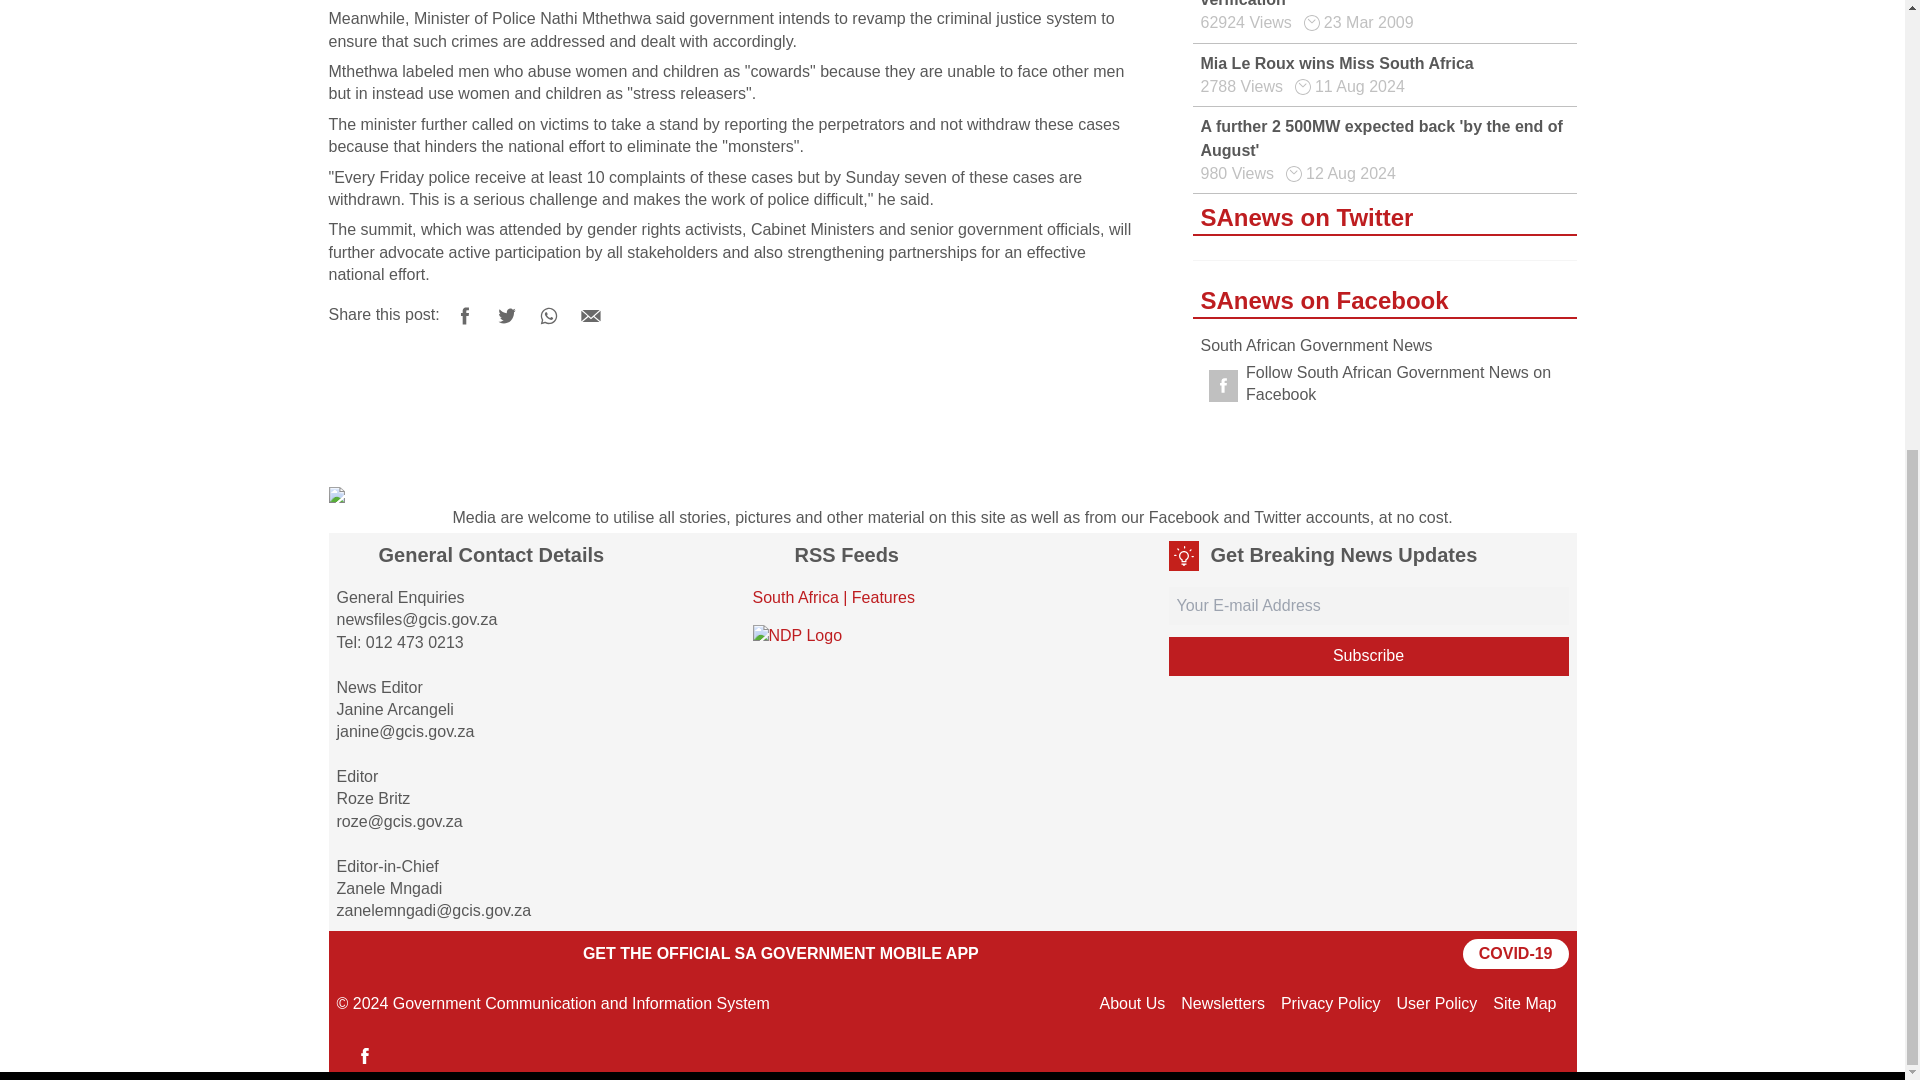 Image resolution: width=1920 pixels, height=1080 pixels. I want to click on Follow South African Government News on Facebook, so click(1384, 384).